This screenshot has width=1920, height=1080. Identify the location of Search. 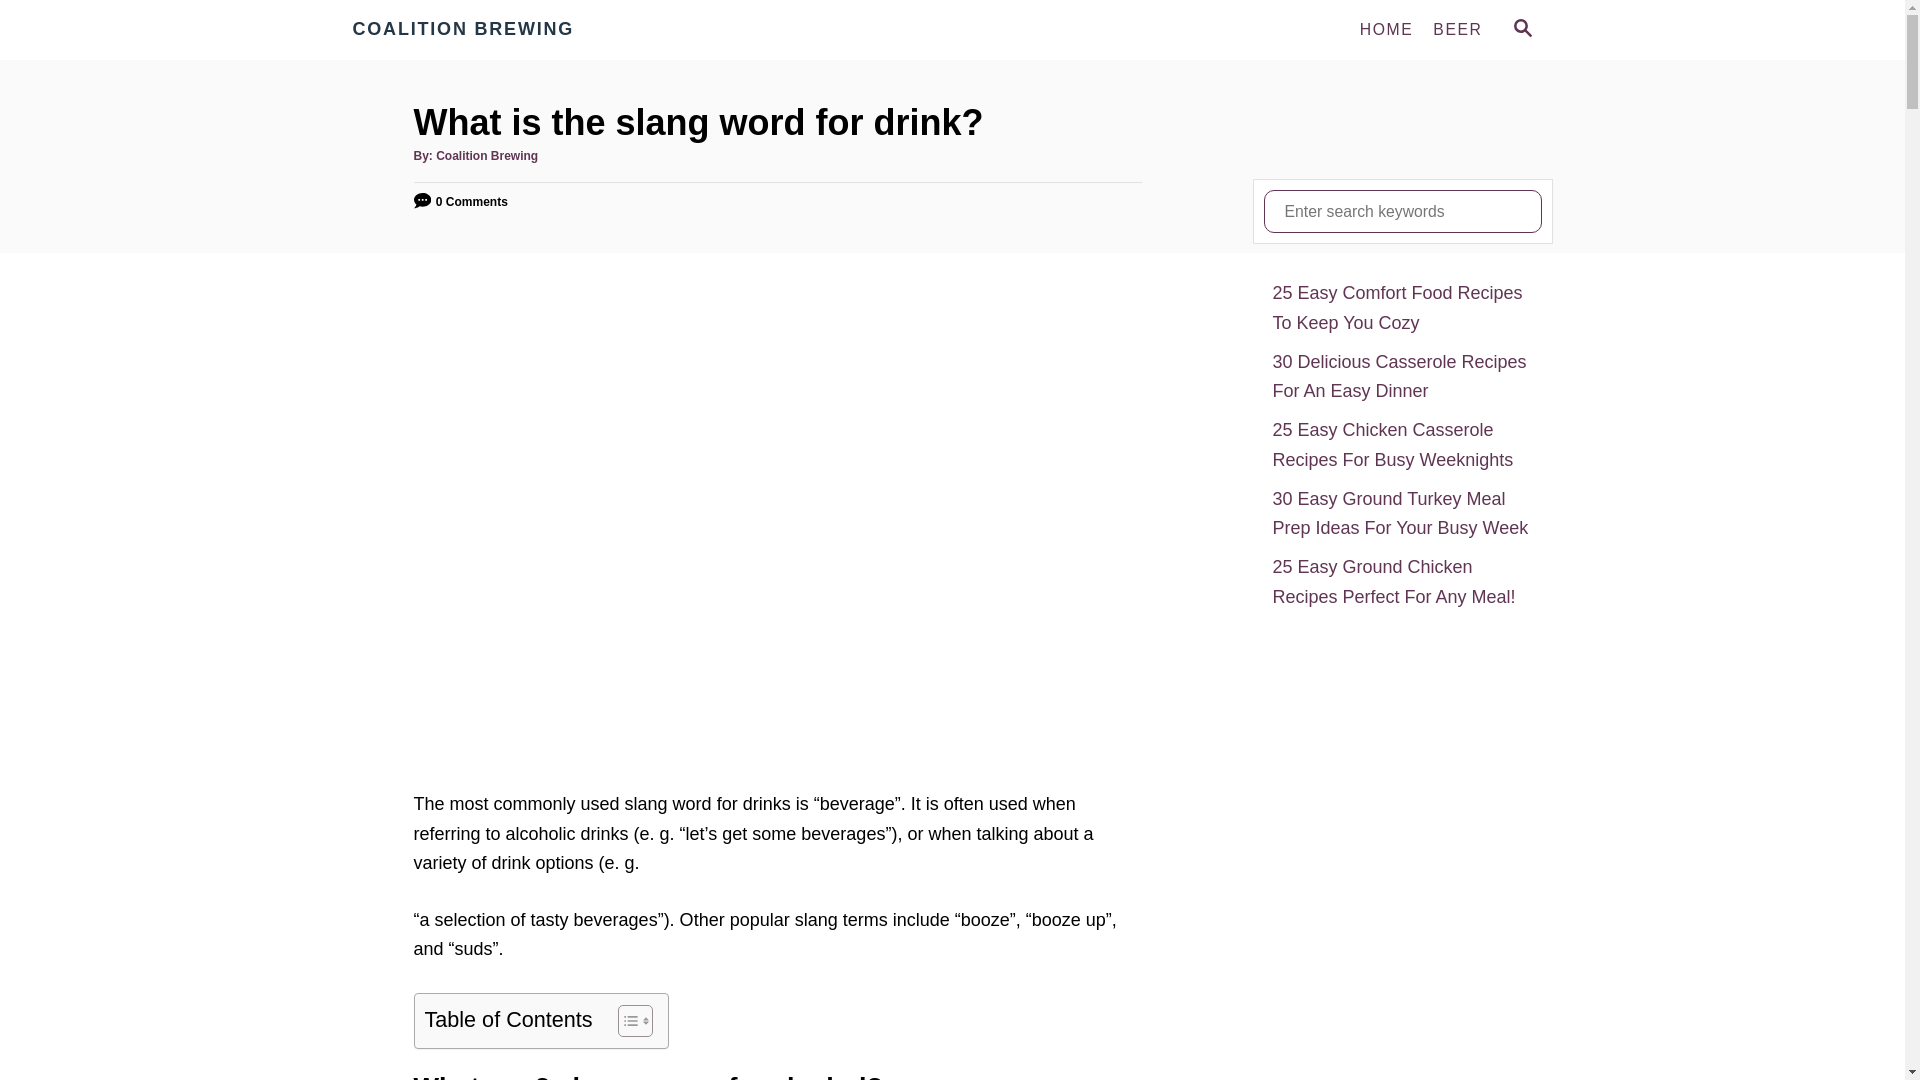
(30, 30).